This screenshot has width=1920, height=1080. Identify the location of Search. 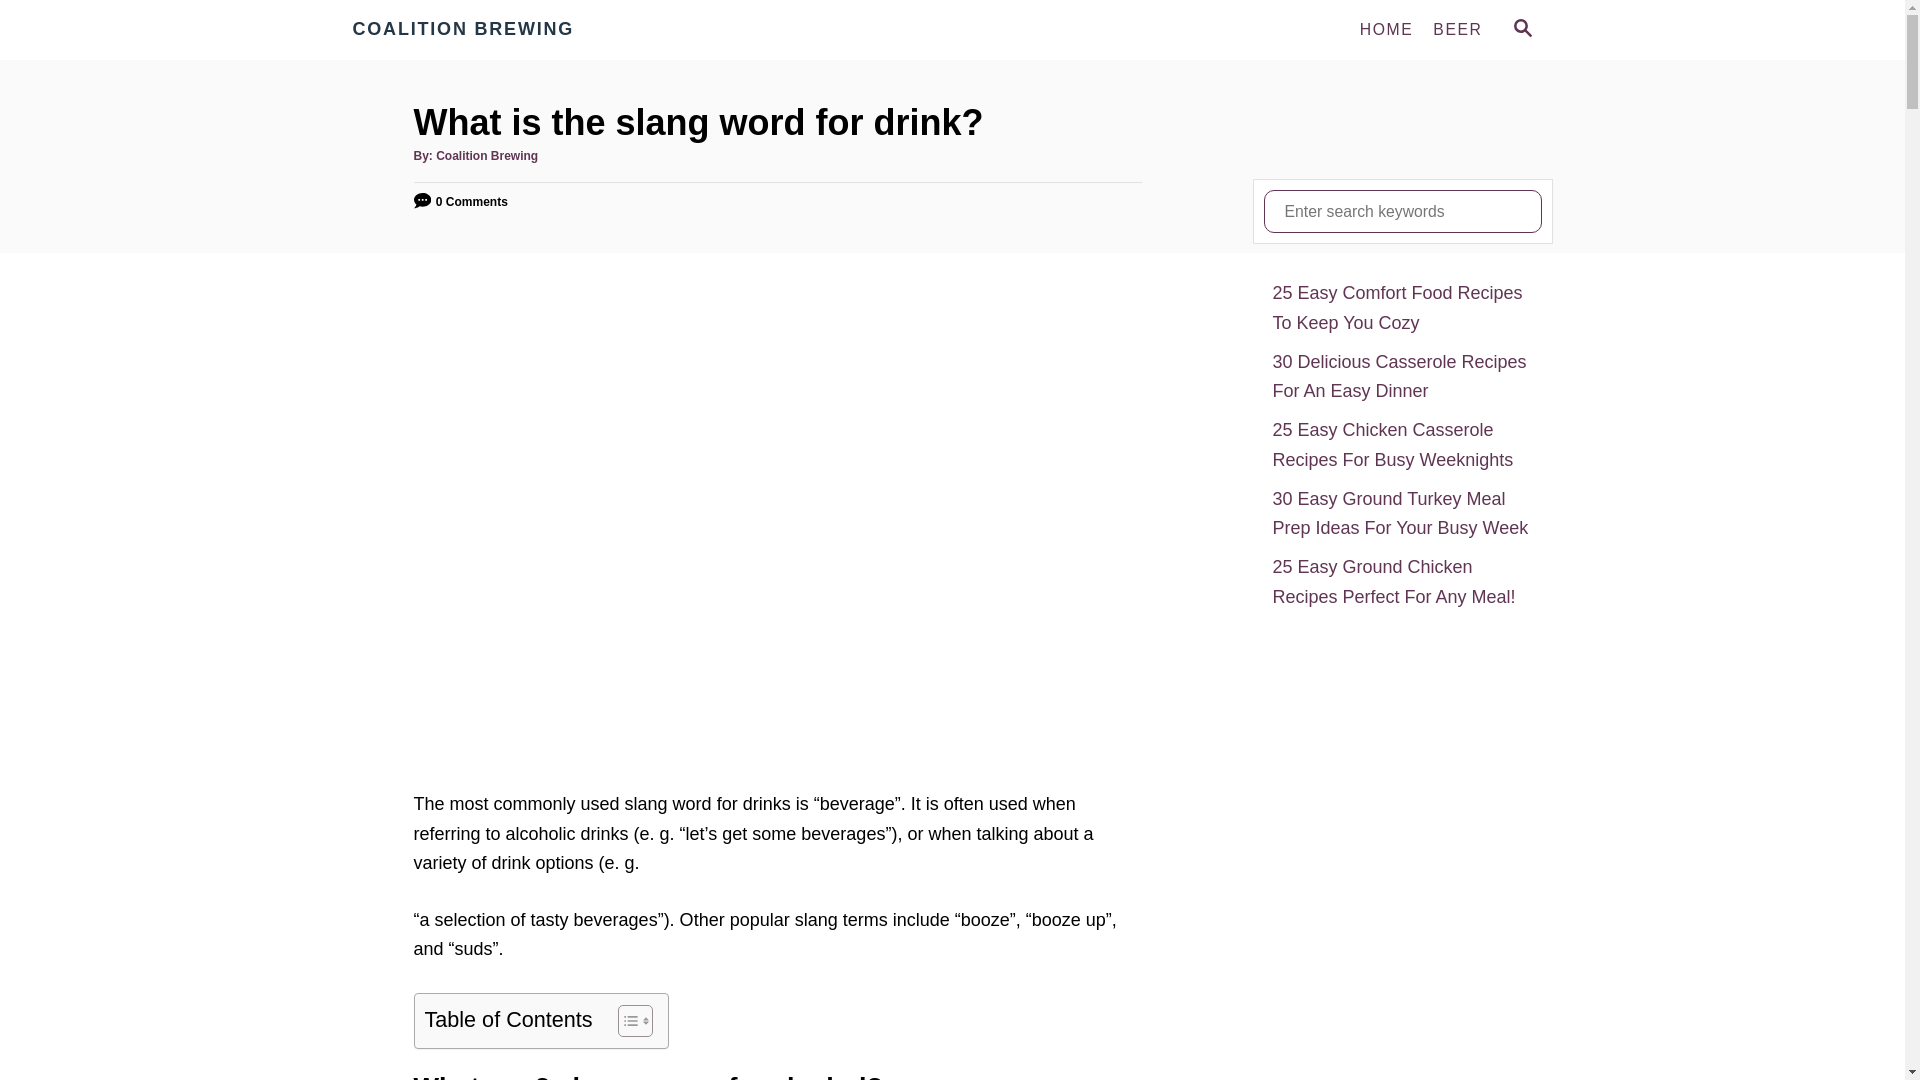
(30, 30).